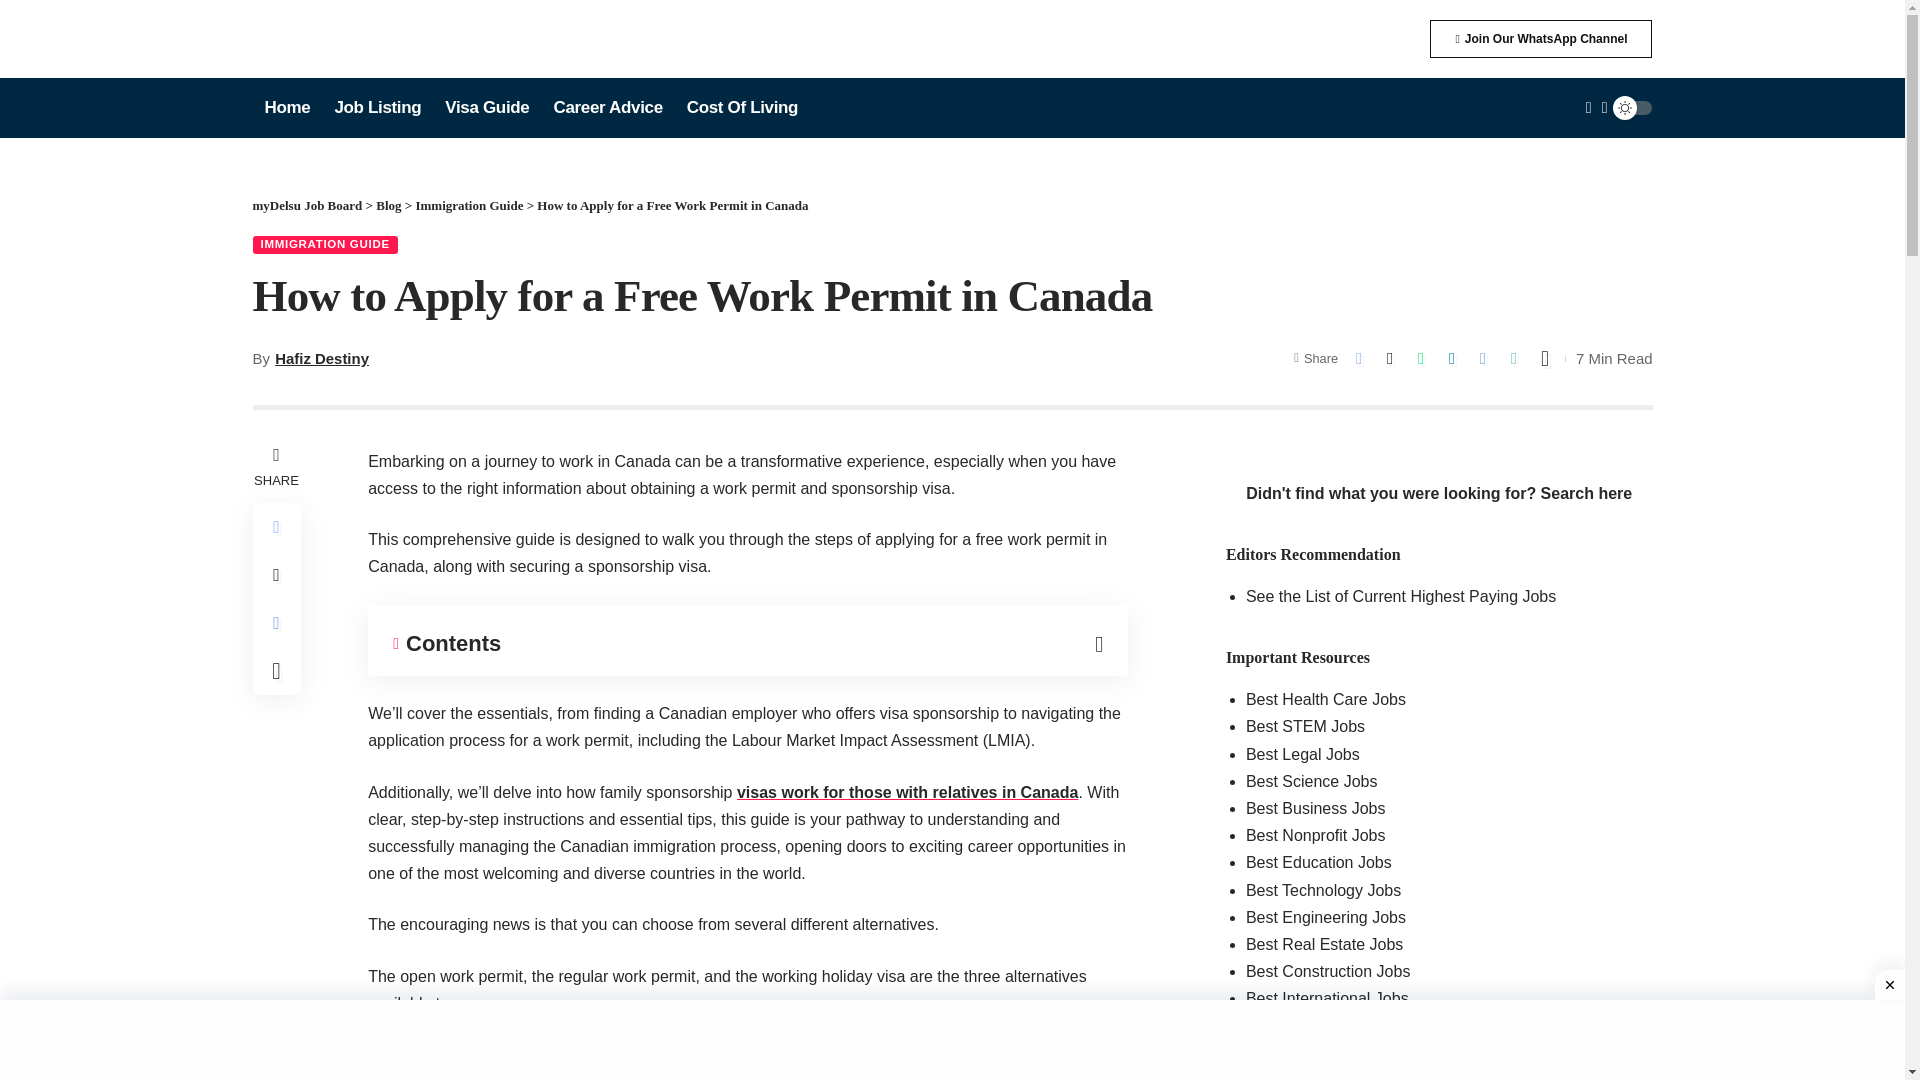 Image resolution: width=1920 pixels, height=1080 pixels. I want to click on Go to Blog., so click(388, 204).